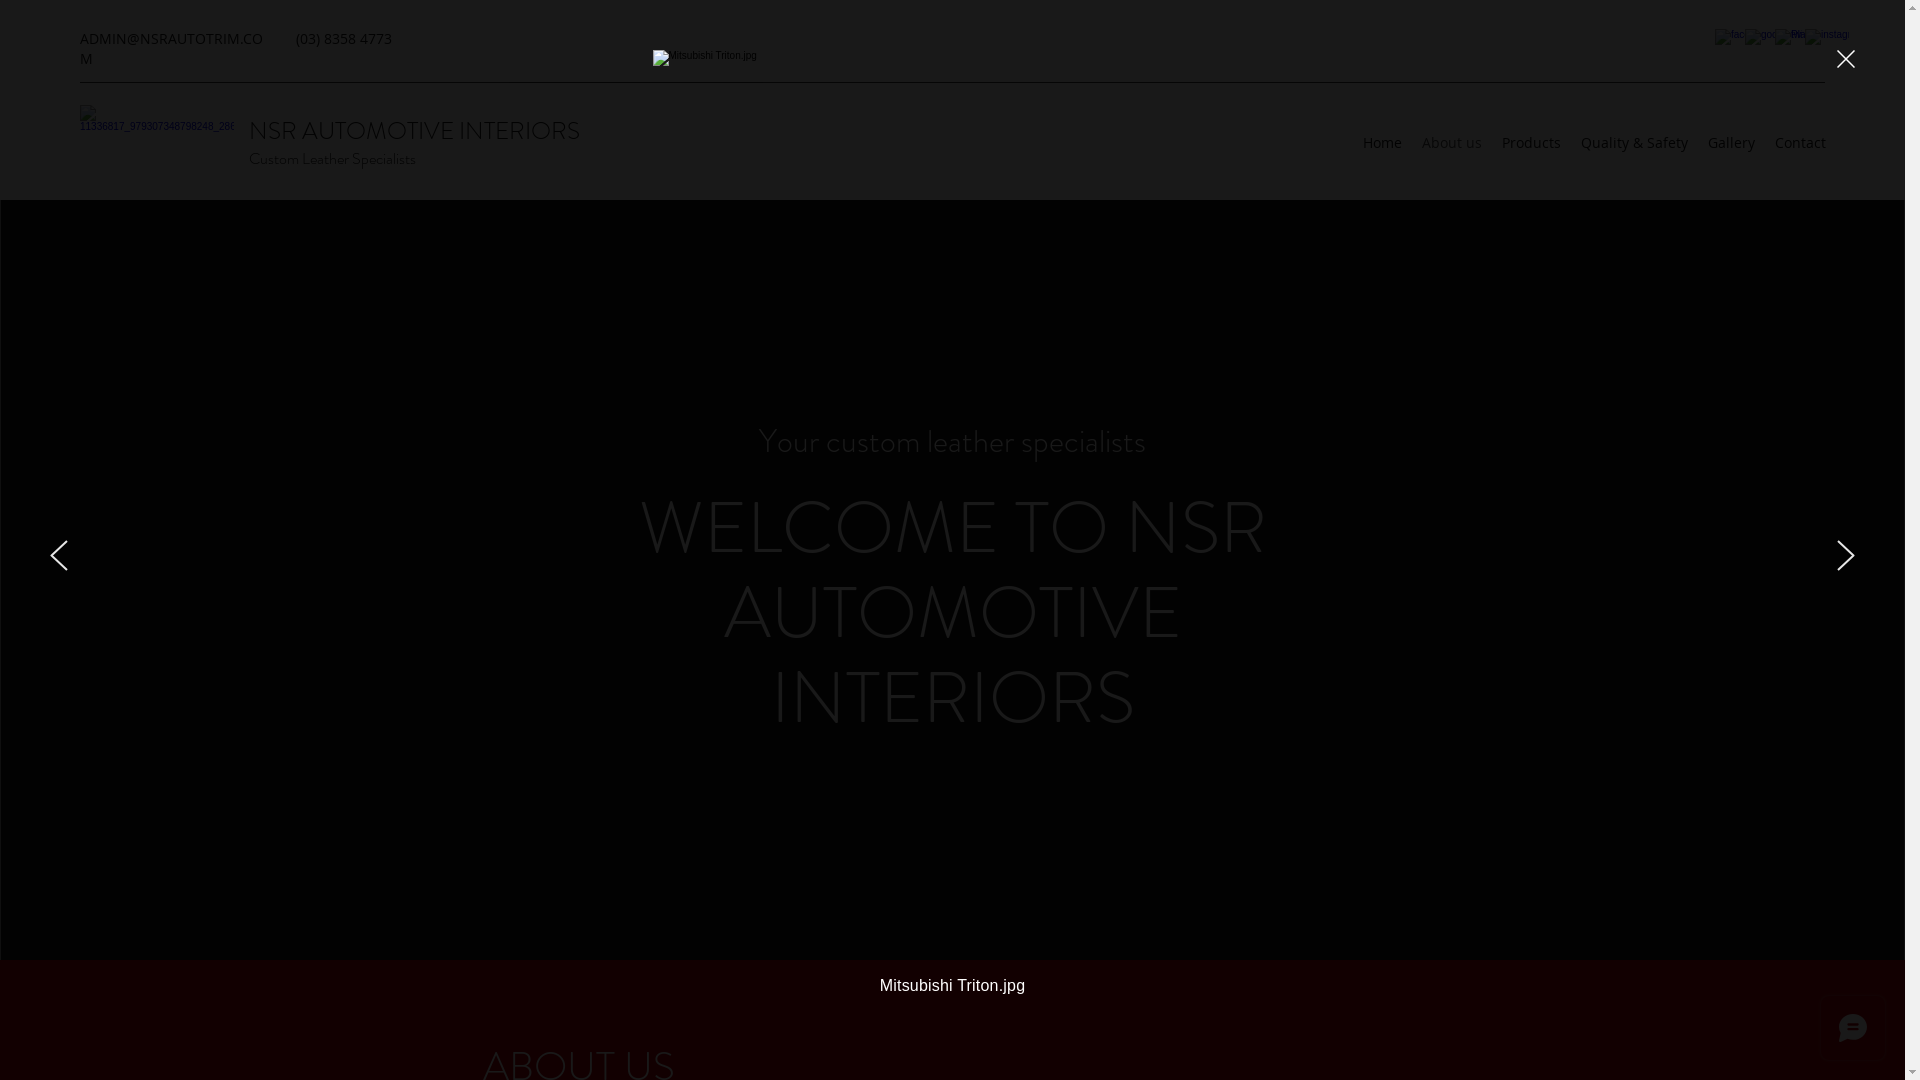 The height and width of the screenshot is (1080, 1920). Describe the element at coordinates (1732, 143) in the screenshot. I see `Gallery` at that location.